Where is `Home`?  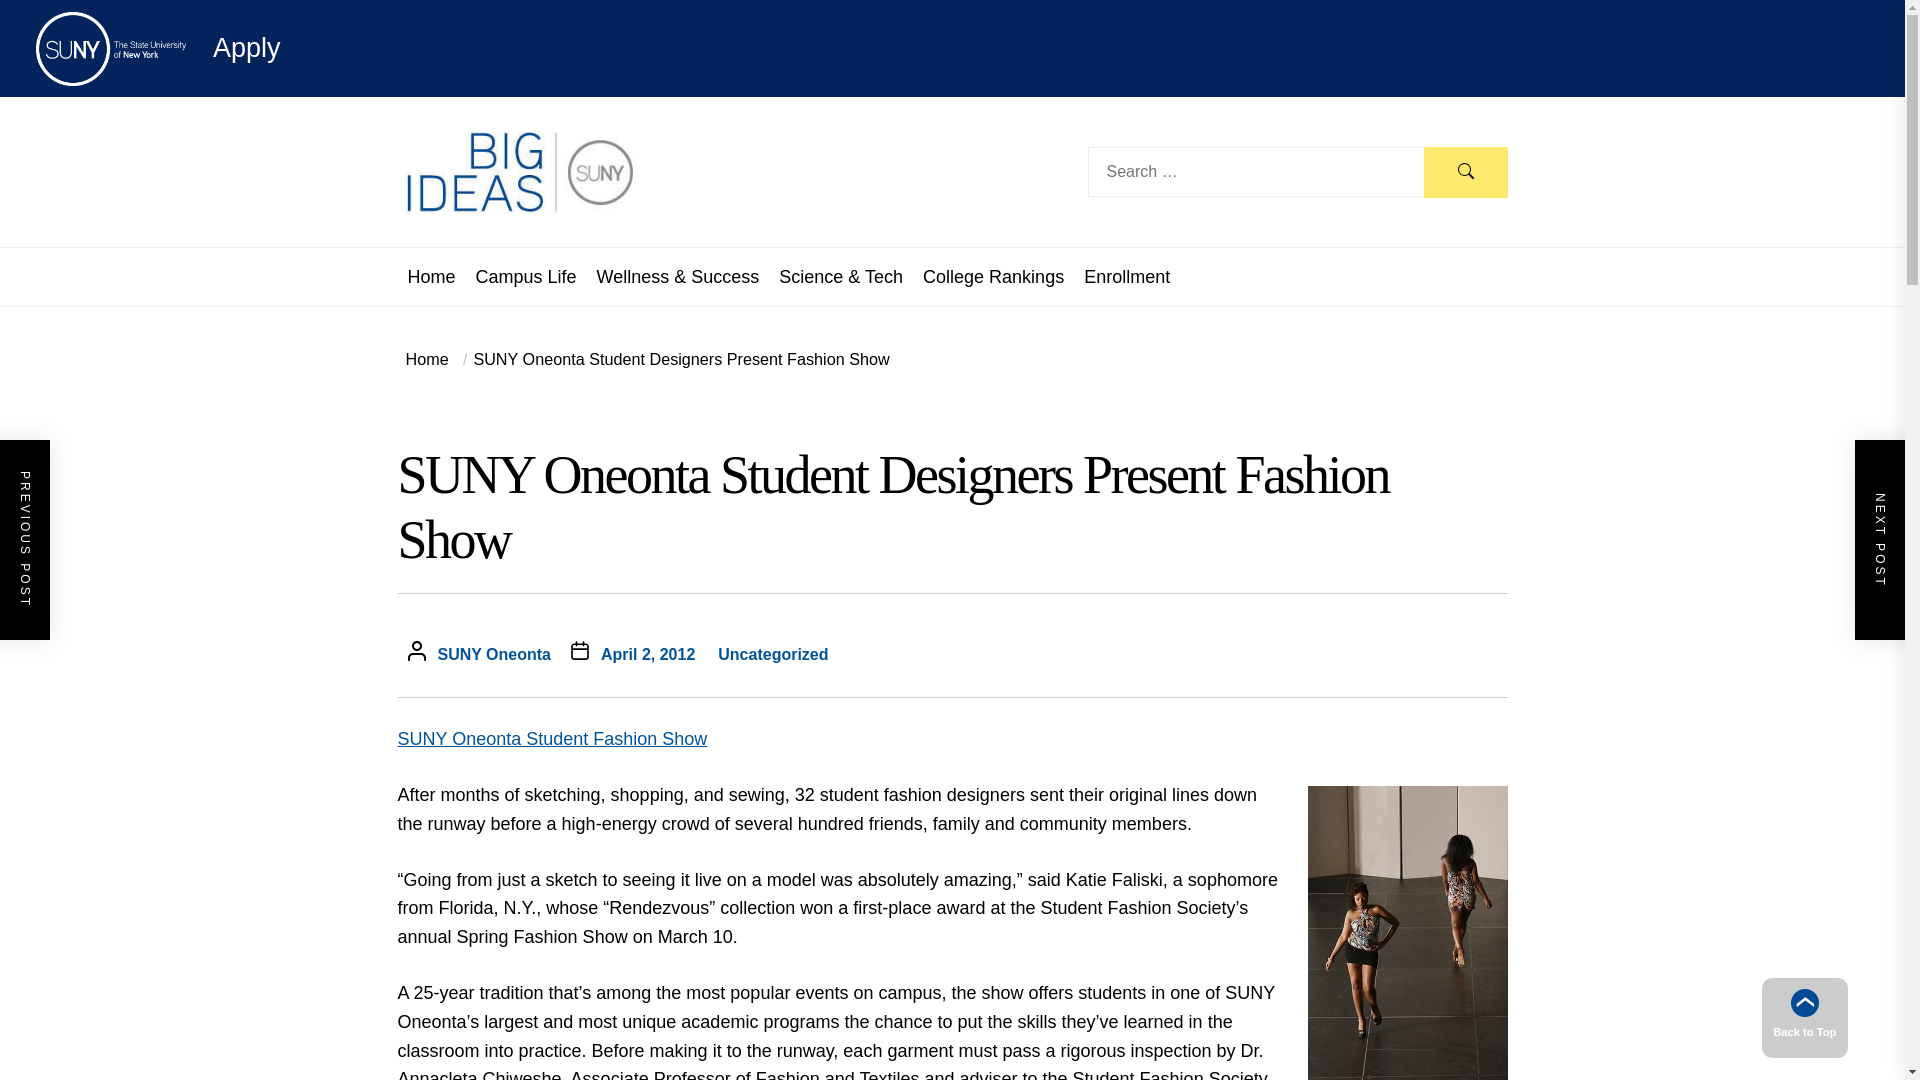 Home is located at coordinates (427, 358).